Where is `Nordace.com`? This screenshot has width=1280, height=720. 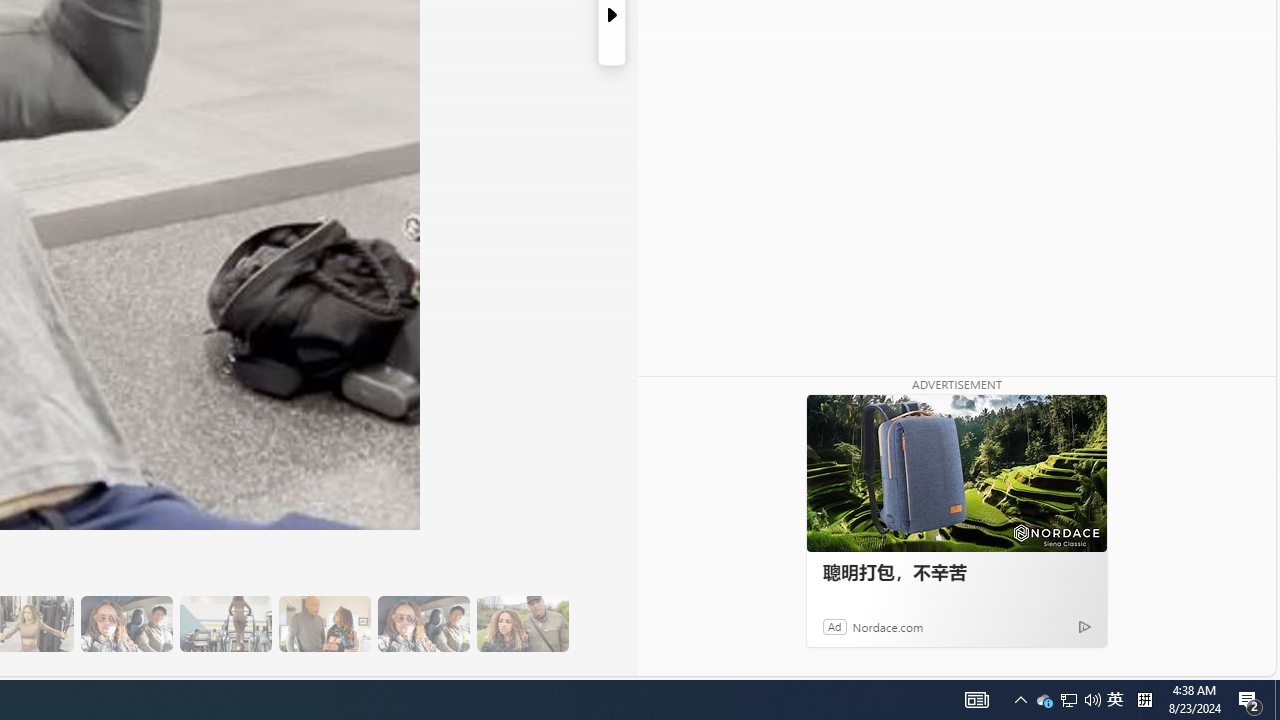 Nordace.com is located at coordinates (888, 626).